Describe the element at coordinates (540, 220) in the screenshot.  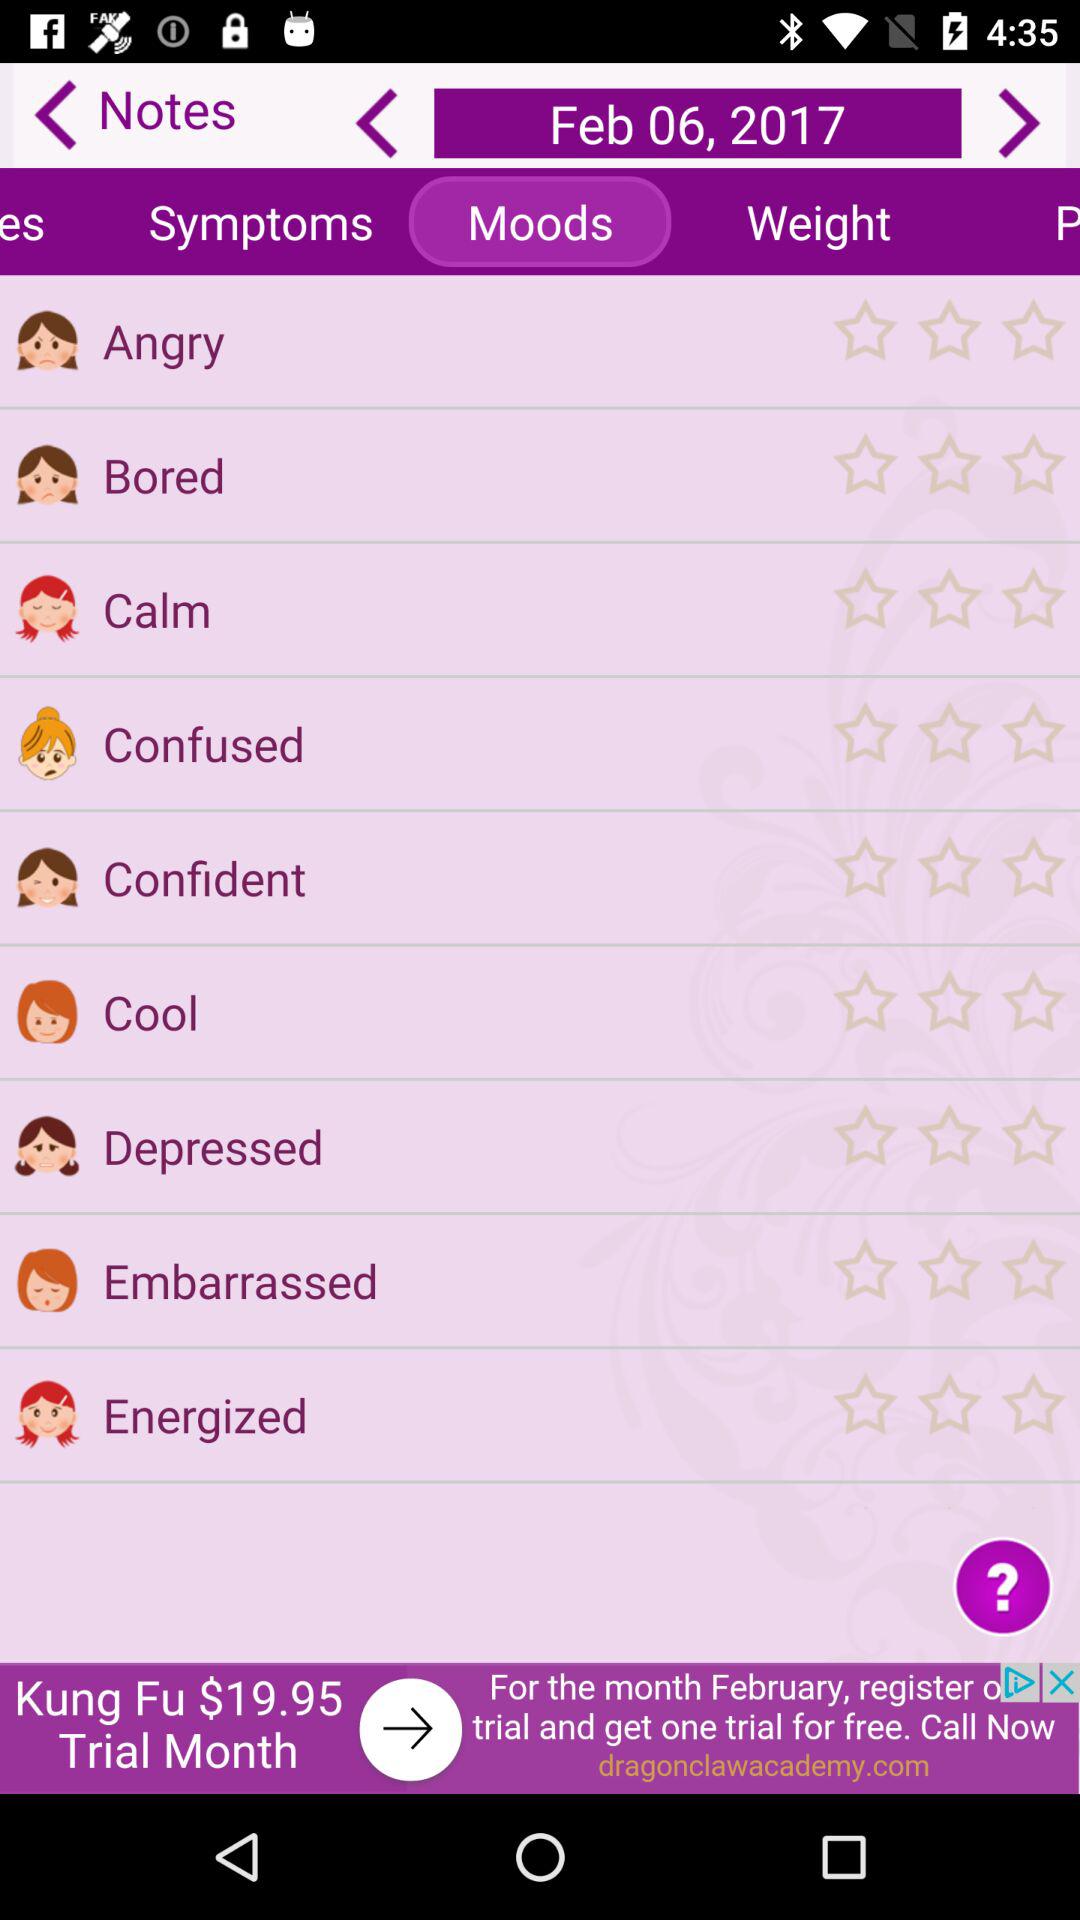
I see `select the moods option` at that location.